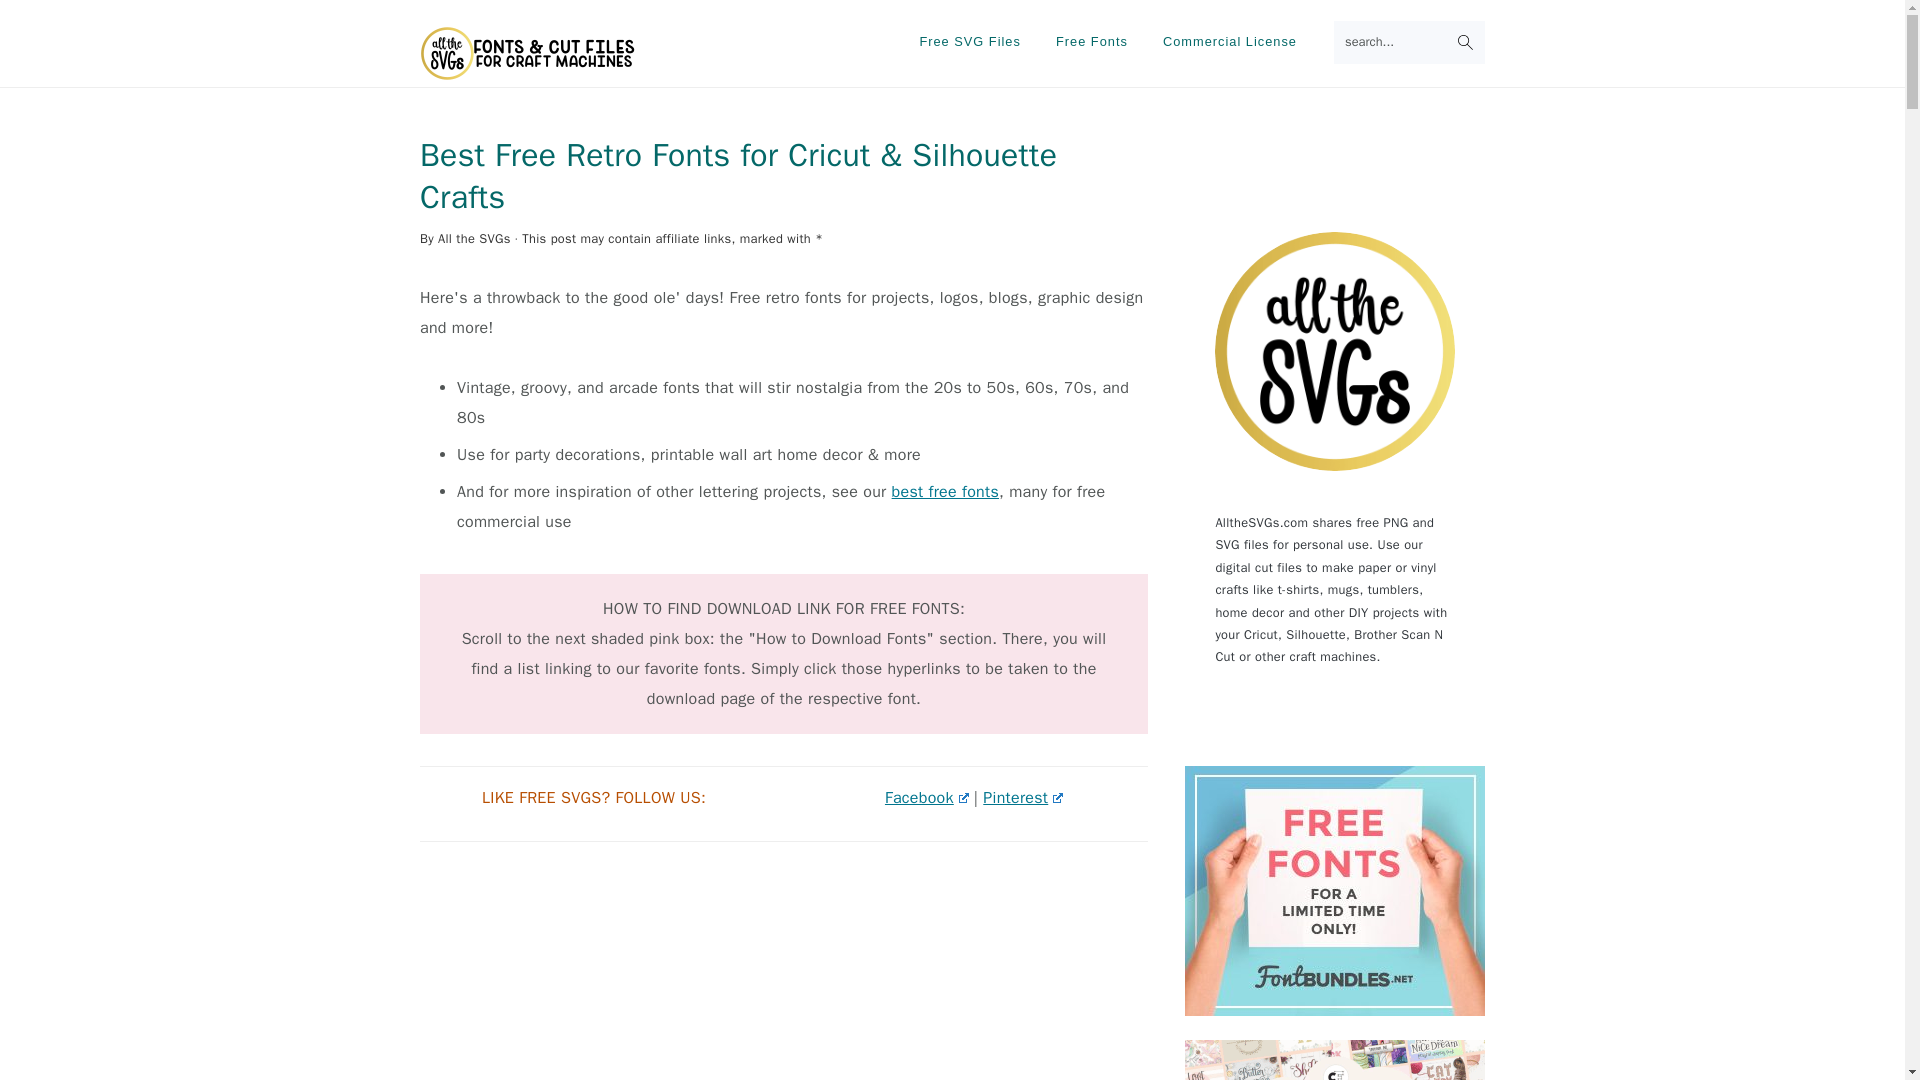  What do you see at coordinates (528, 70) in the screenshot?
I see `All the SVGs` at bounding box center [528, 70].